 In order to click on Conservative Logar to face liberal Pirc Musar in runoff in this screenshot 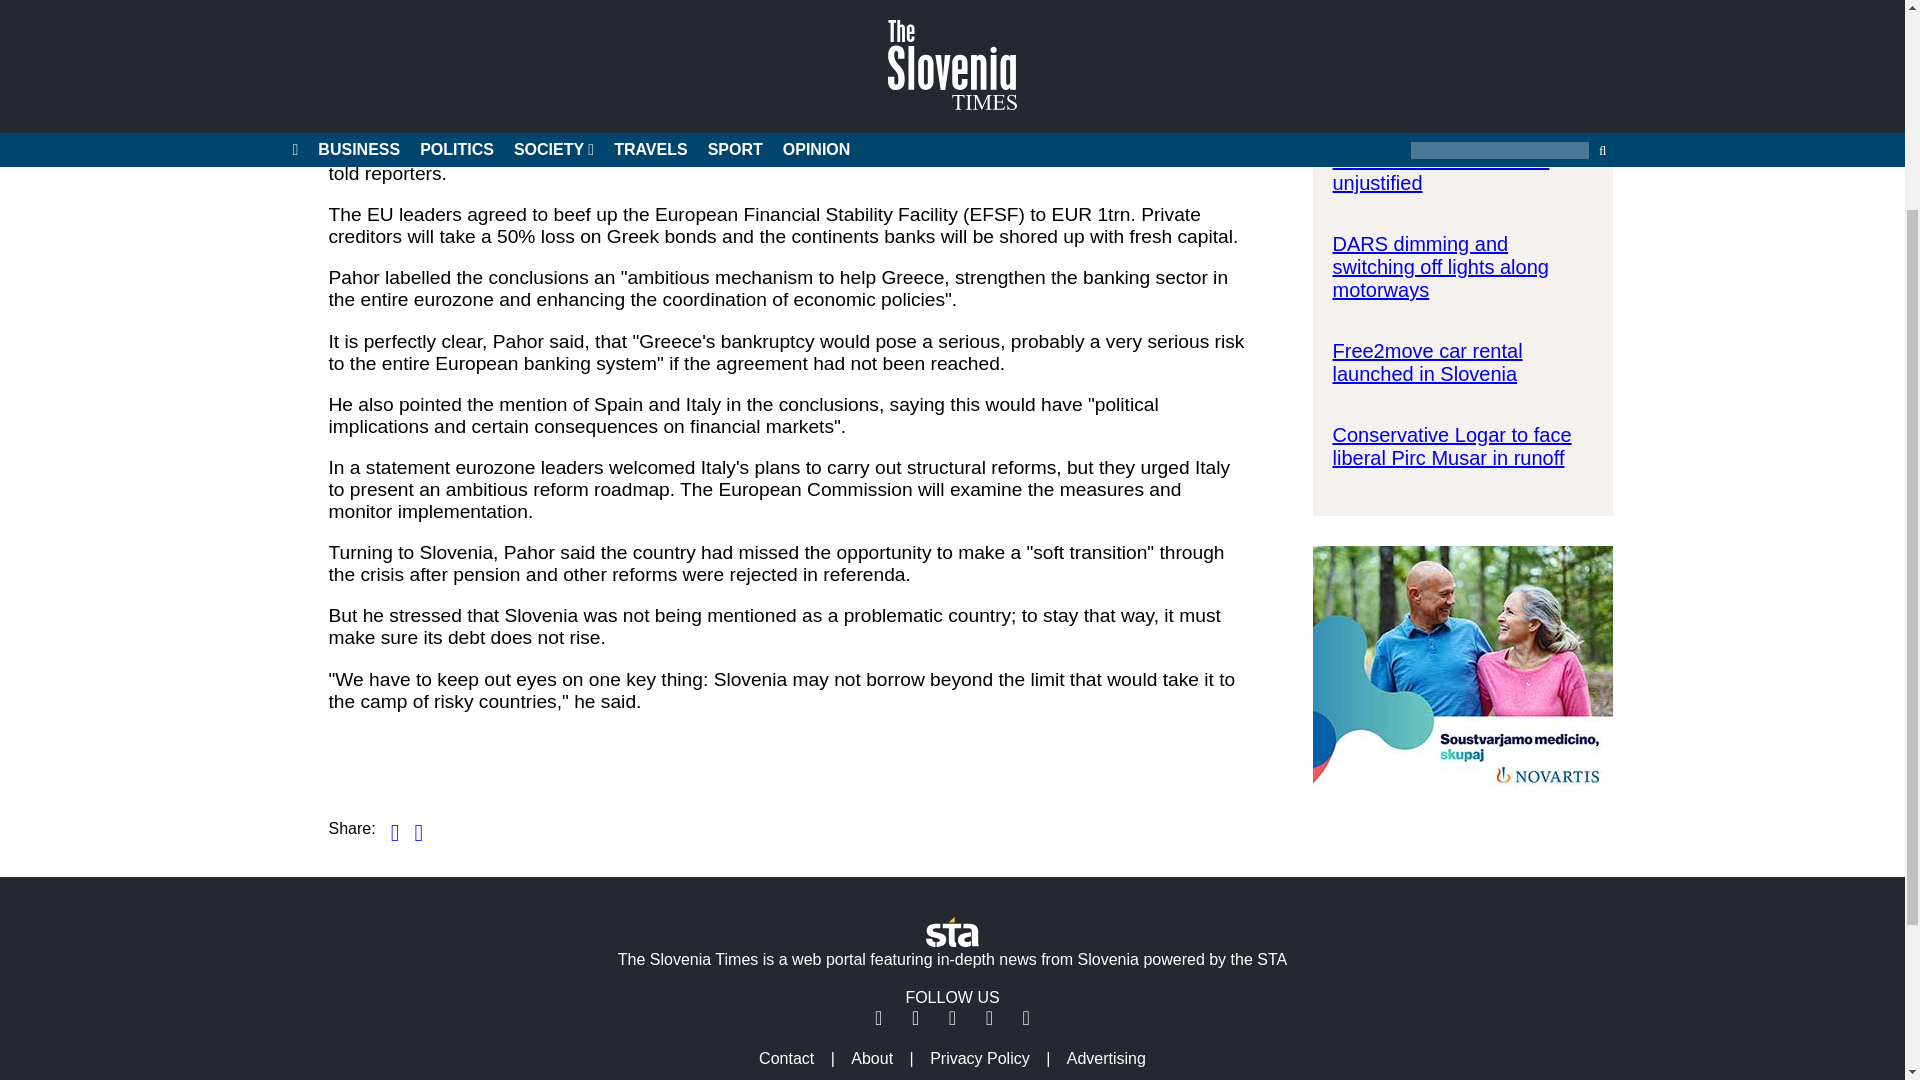, I will do `click(1451, 446)`.